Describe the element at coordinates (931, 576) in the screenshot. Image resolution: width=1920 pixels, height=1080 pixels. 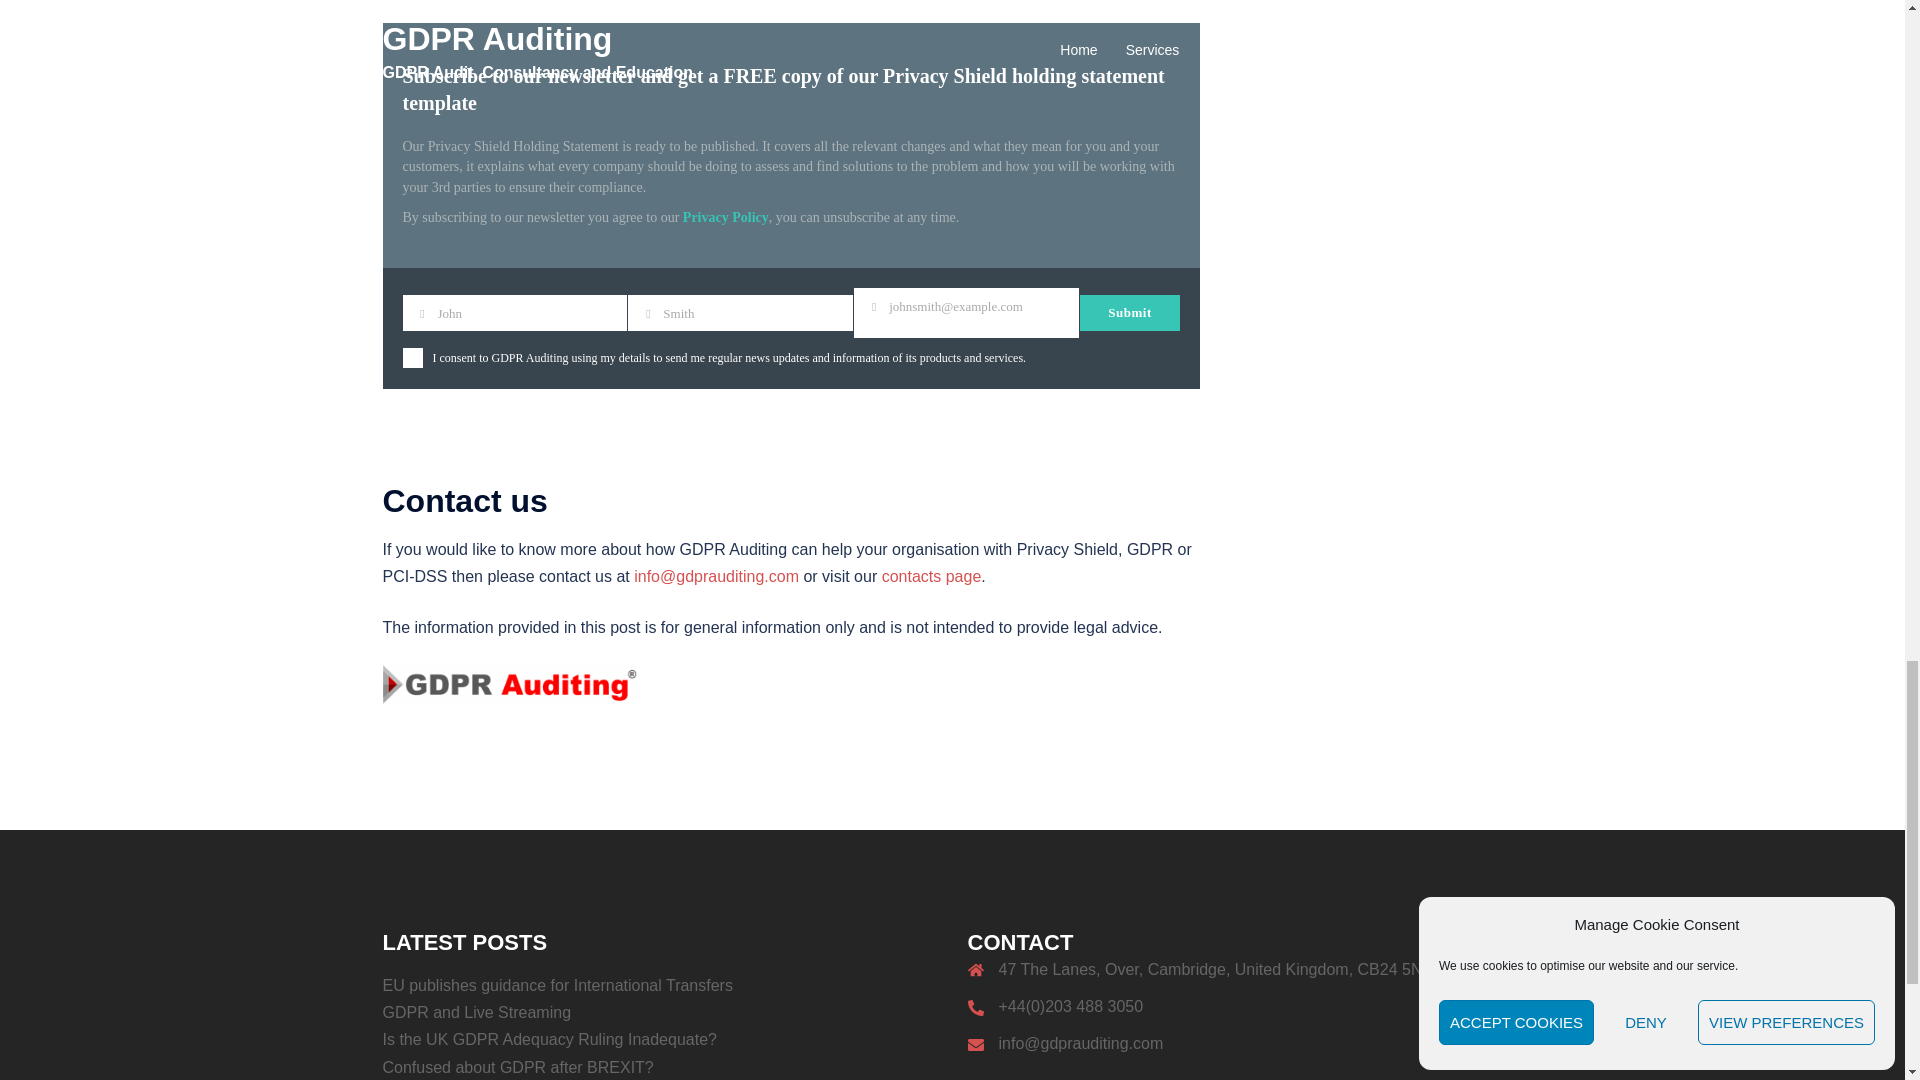
I see `contacts page` at that location.